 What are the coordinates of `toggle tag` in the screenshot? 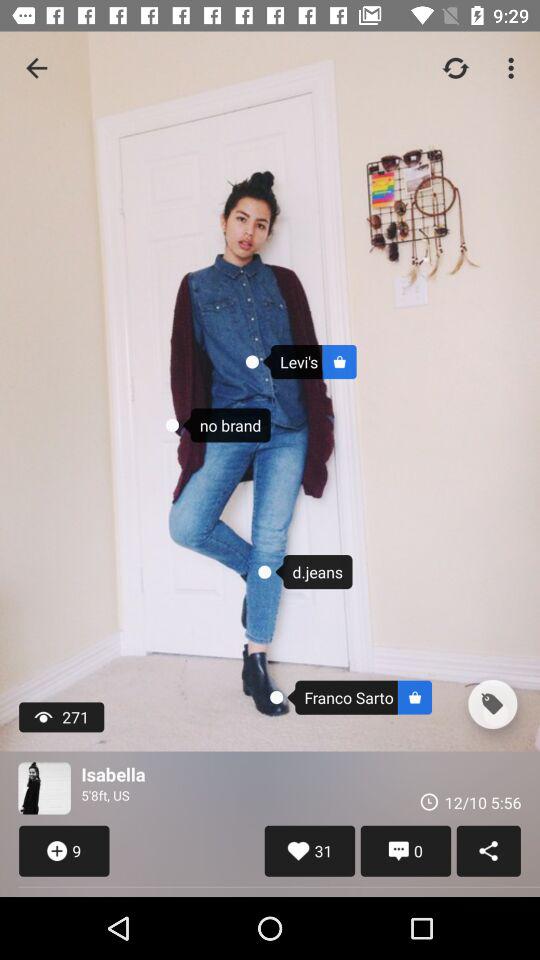 It's located at (492, 704).